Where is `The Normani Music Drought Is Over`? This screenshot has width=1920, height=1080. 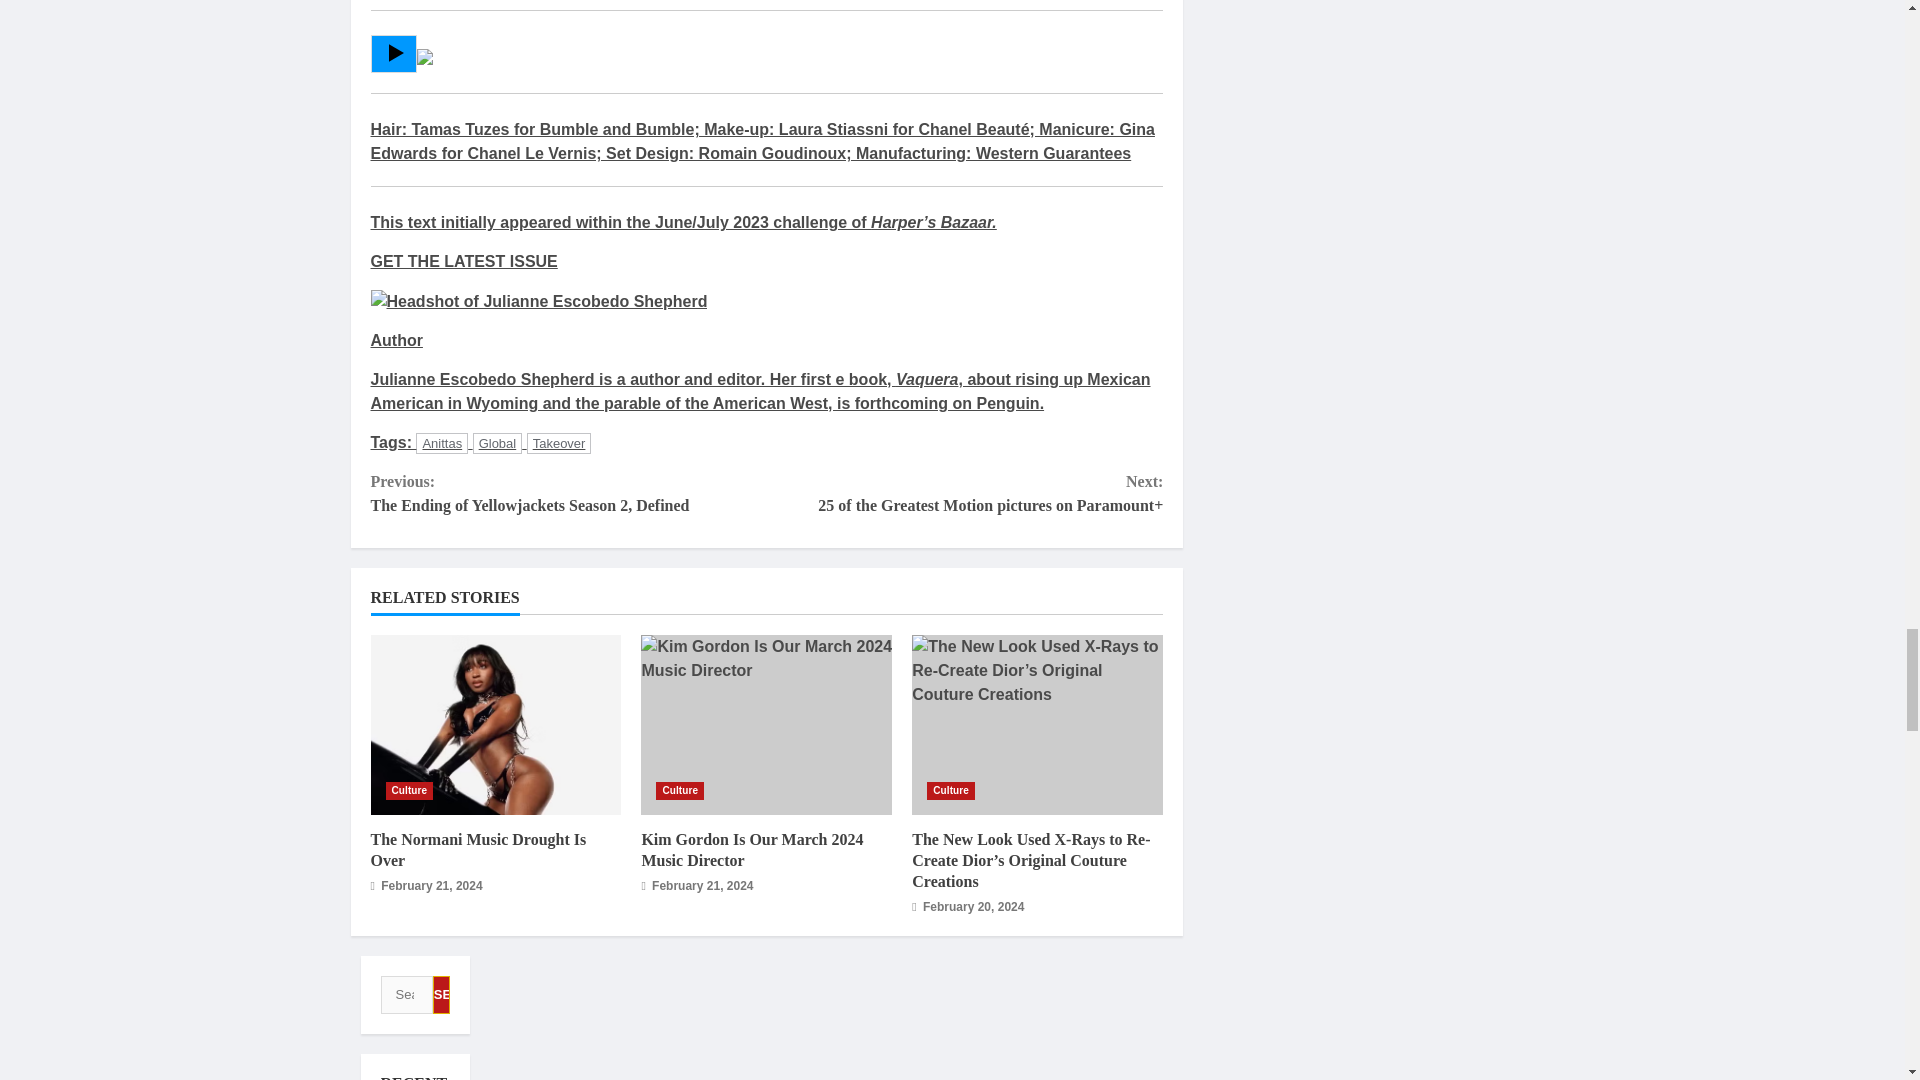
The Normani Music Drought Is Over is located at coordinates (495, 725).